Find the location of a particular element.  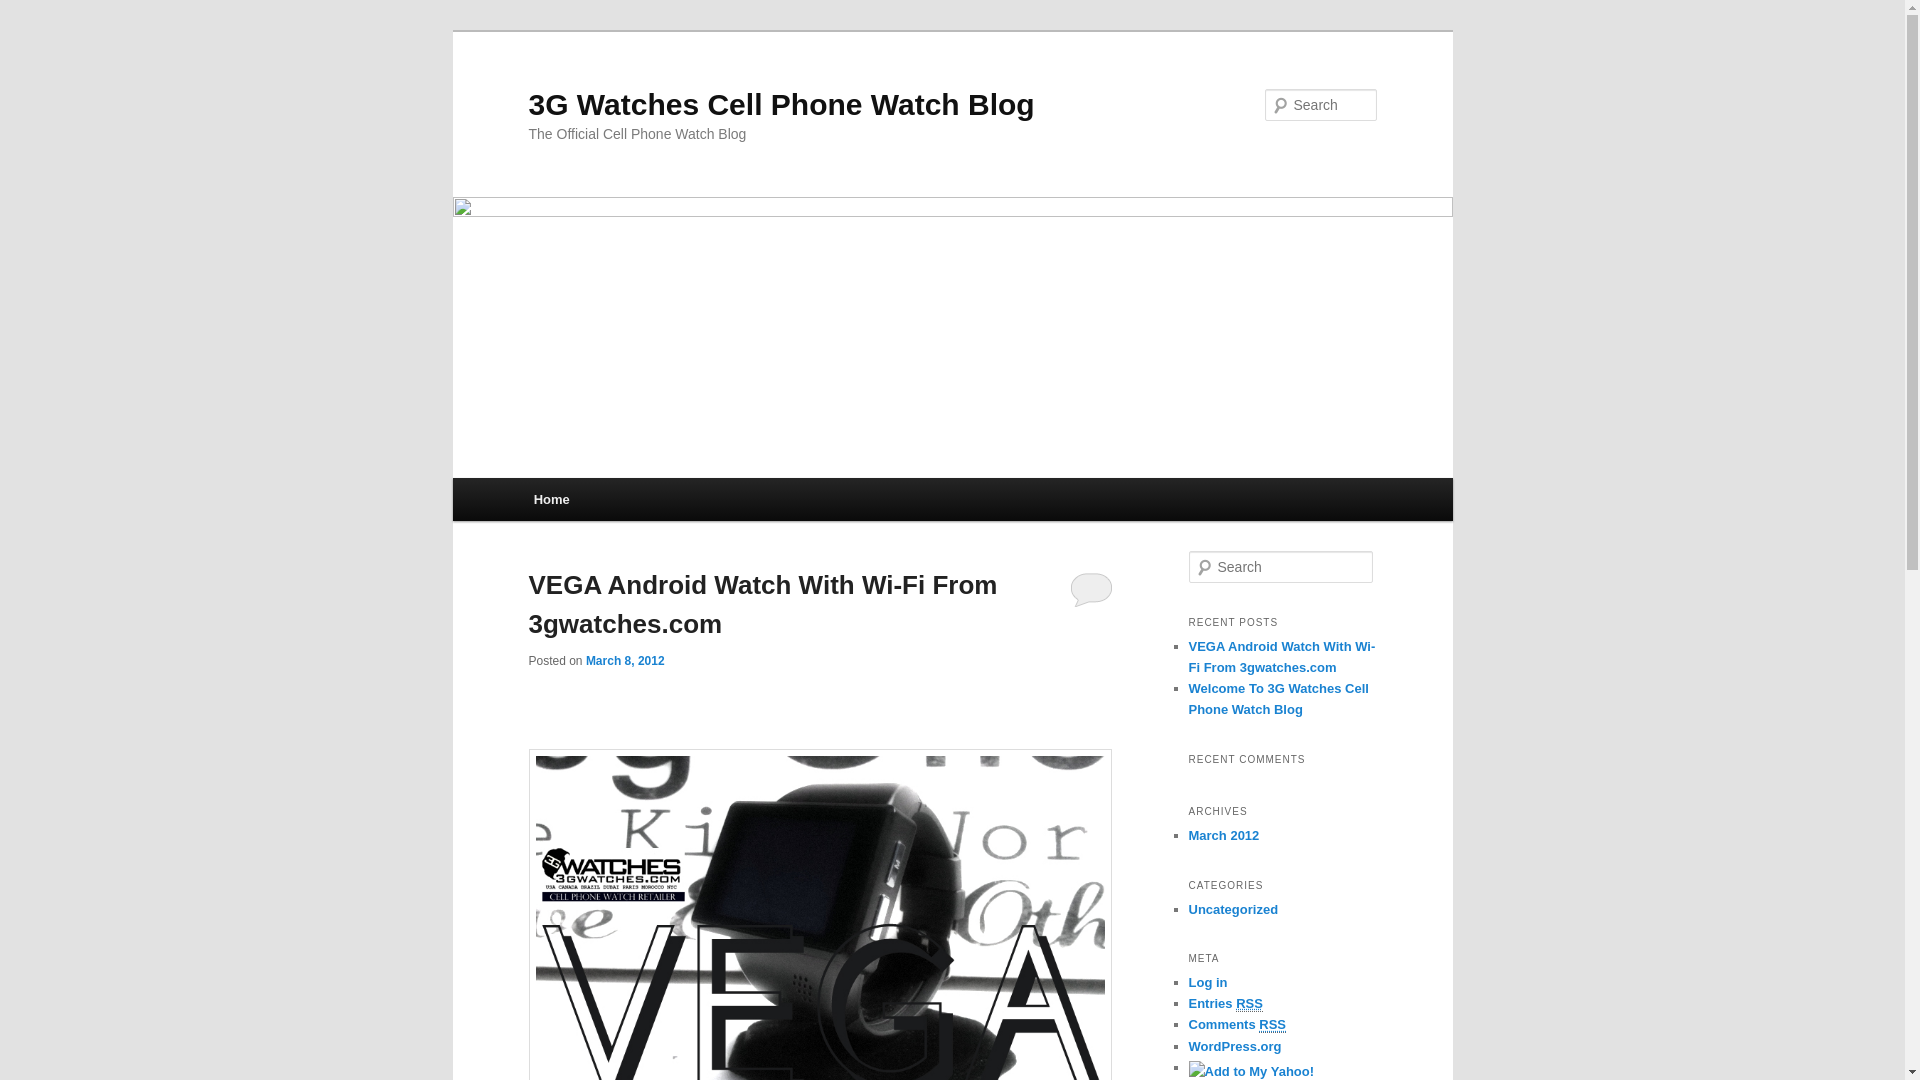

Uncategorized is located at coordinates (1233, 910).